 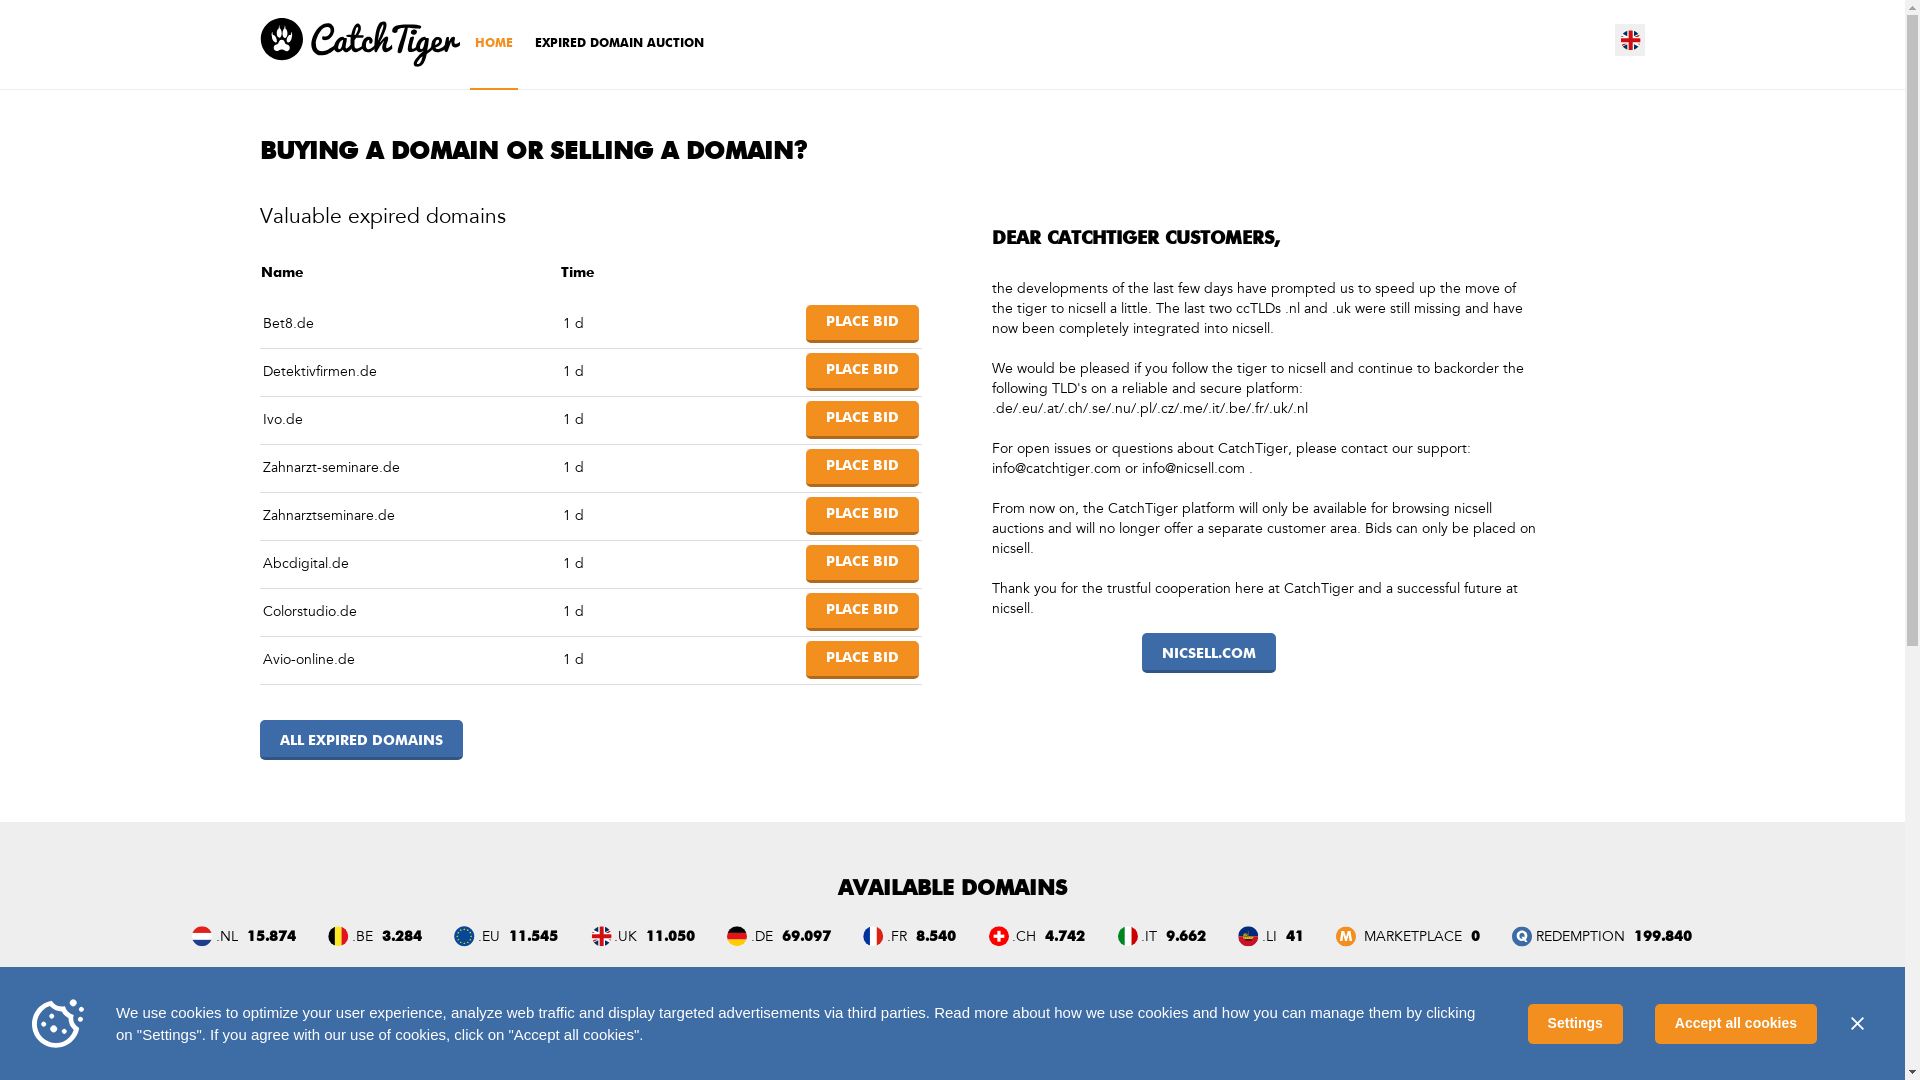 What do you see at coordinates (1299, 1067) in the screenshot?
I see `domeinwinkel` at bounding box center [1299, 1067].